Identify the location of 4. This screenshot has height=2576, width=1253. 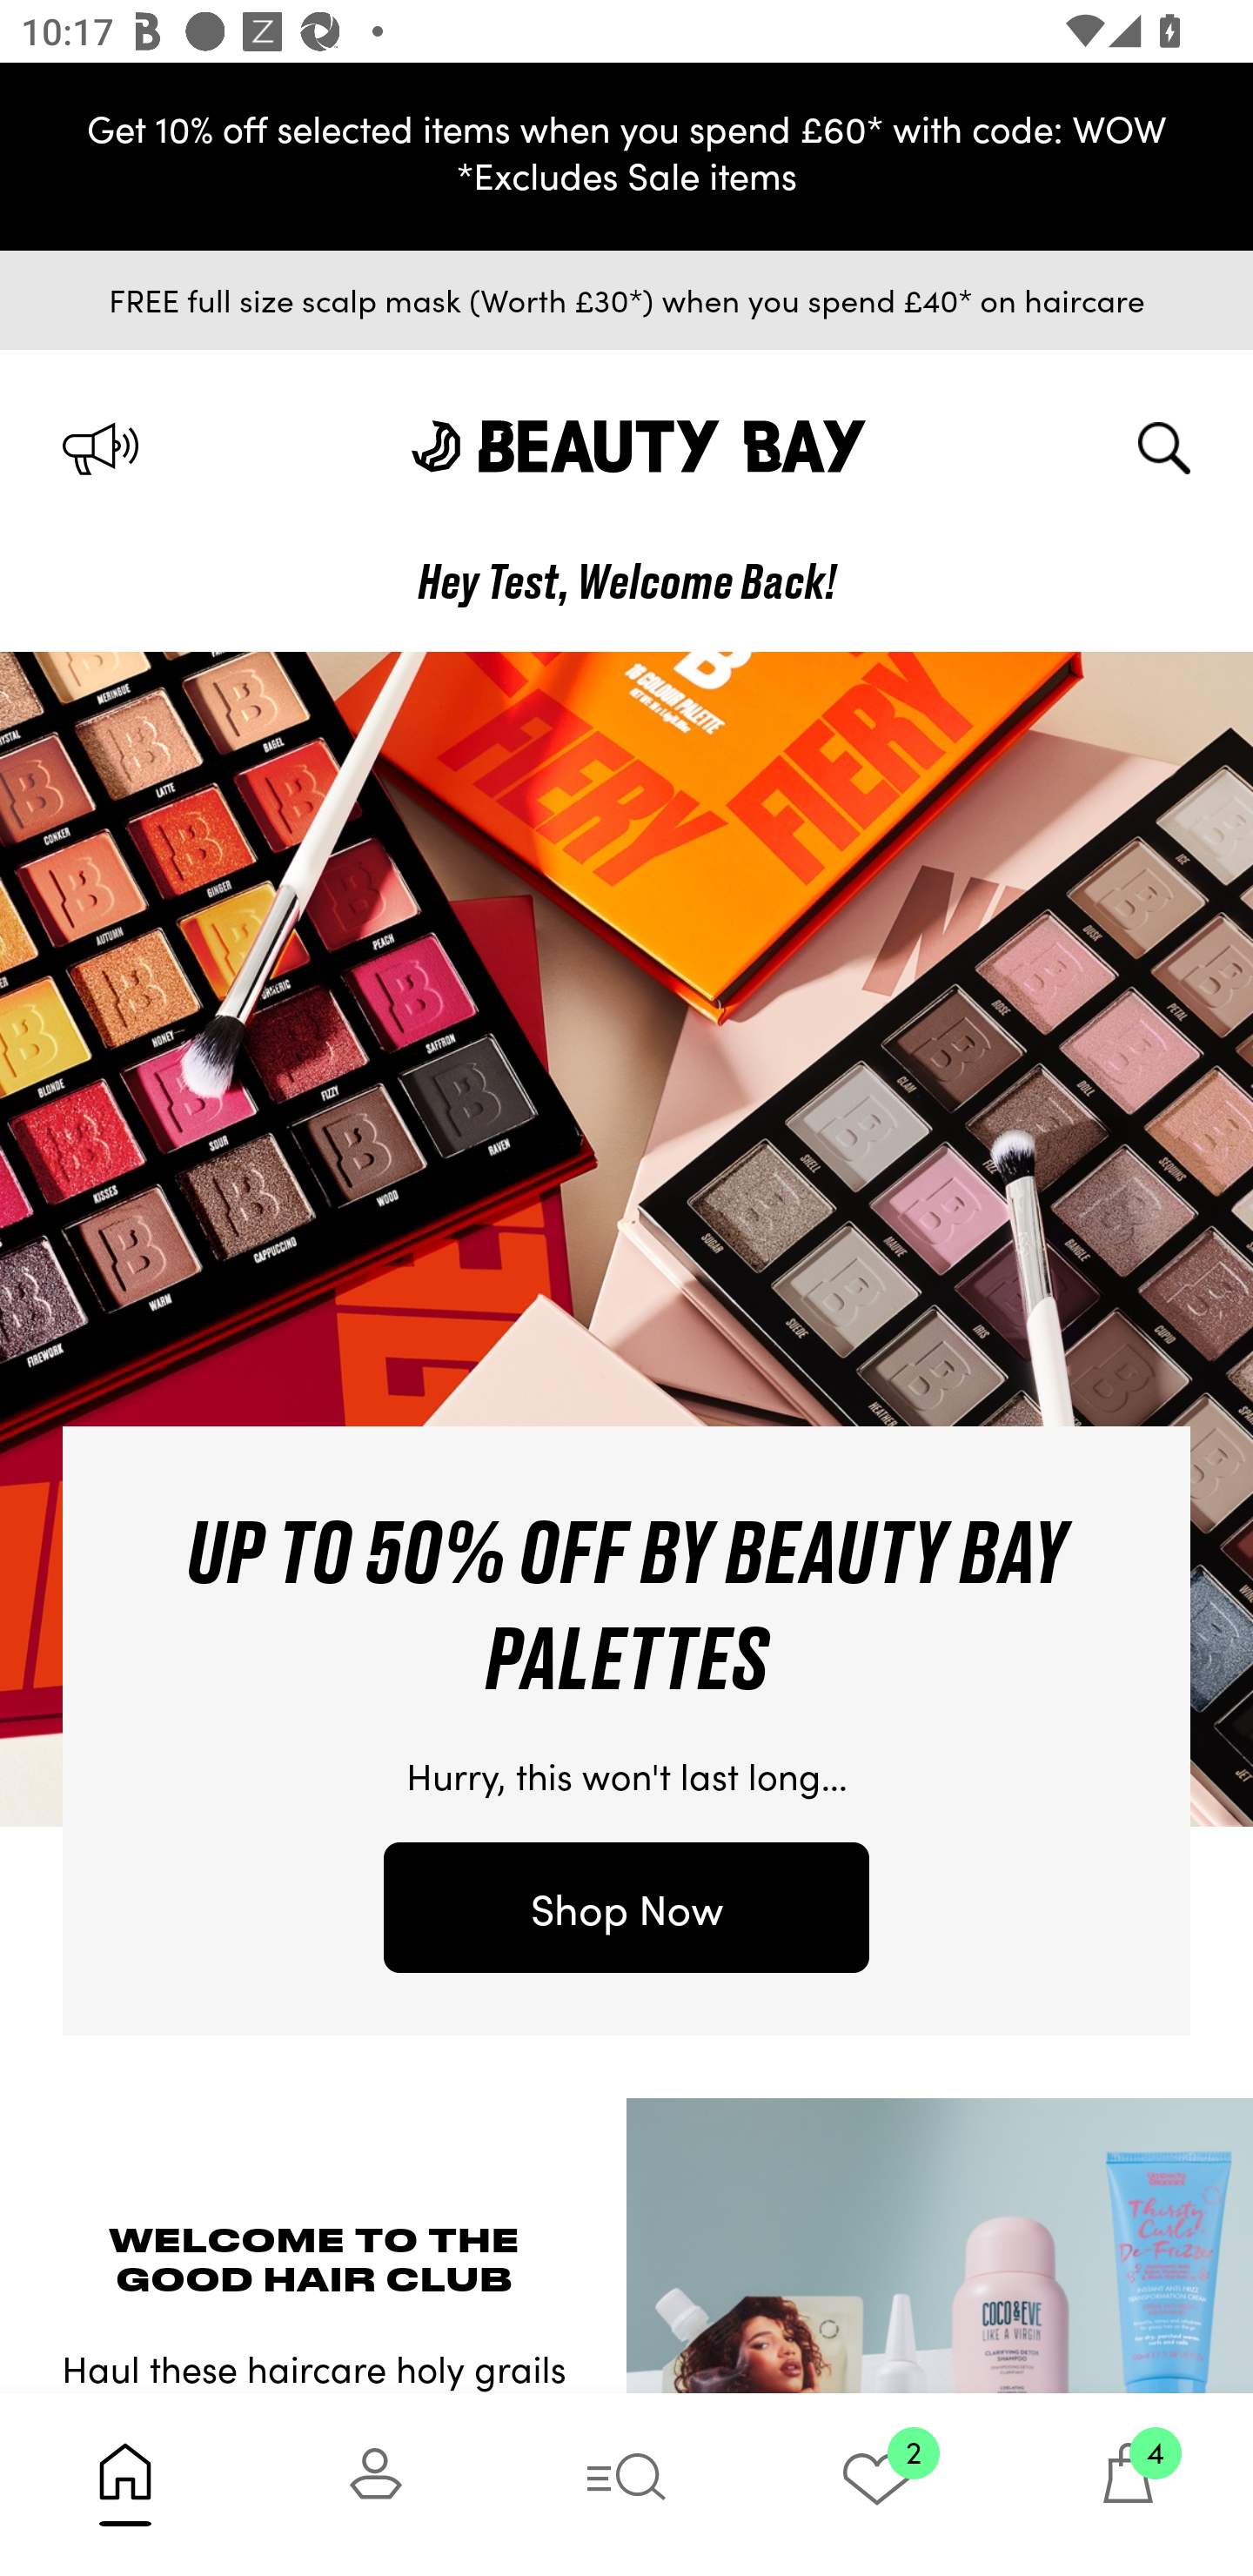
(1128, 2484).